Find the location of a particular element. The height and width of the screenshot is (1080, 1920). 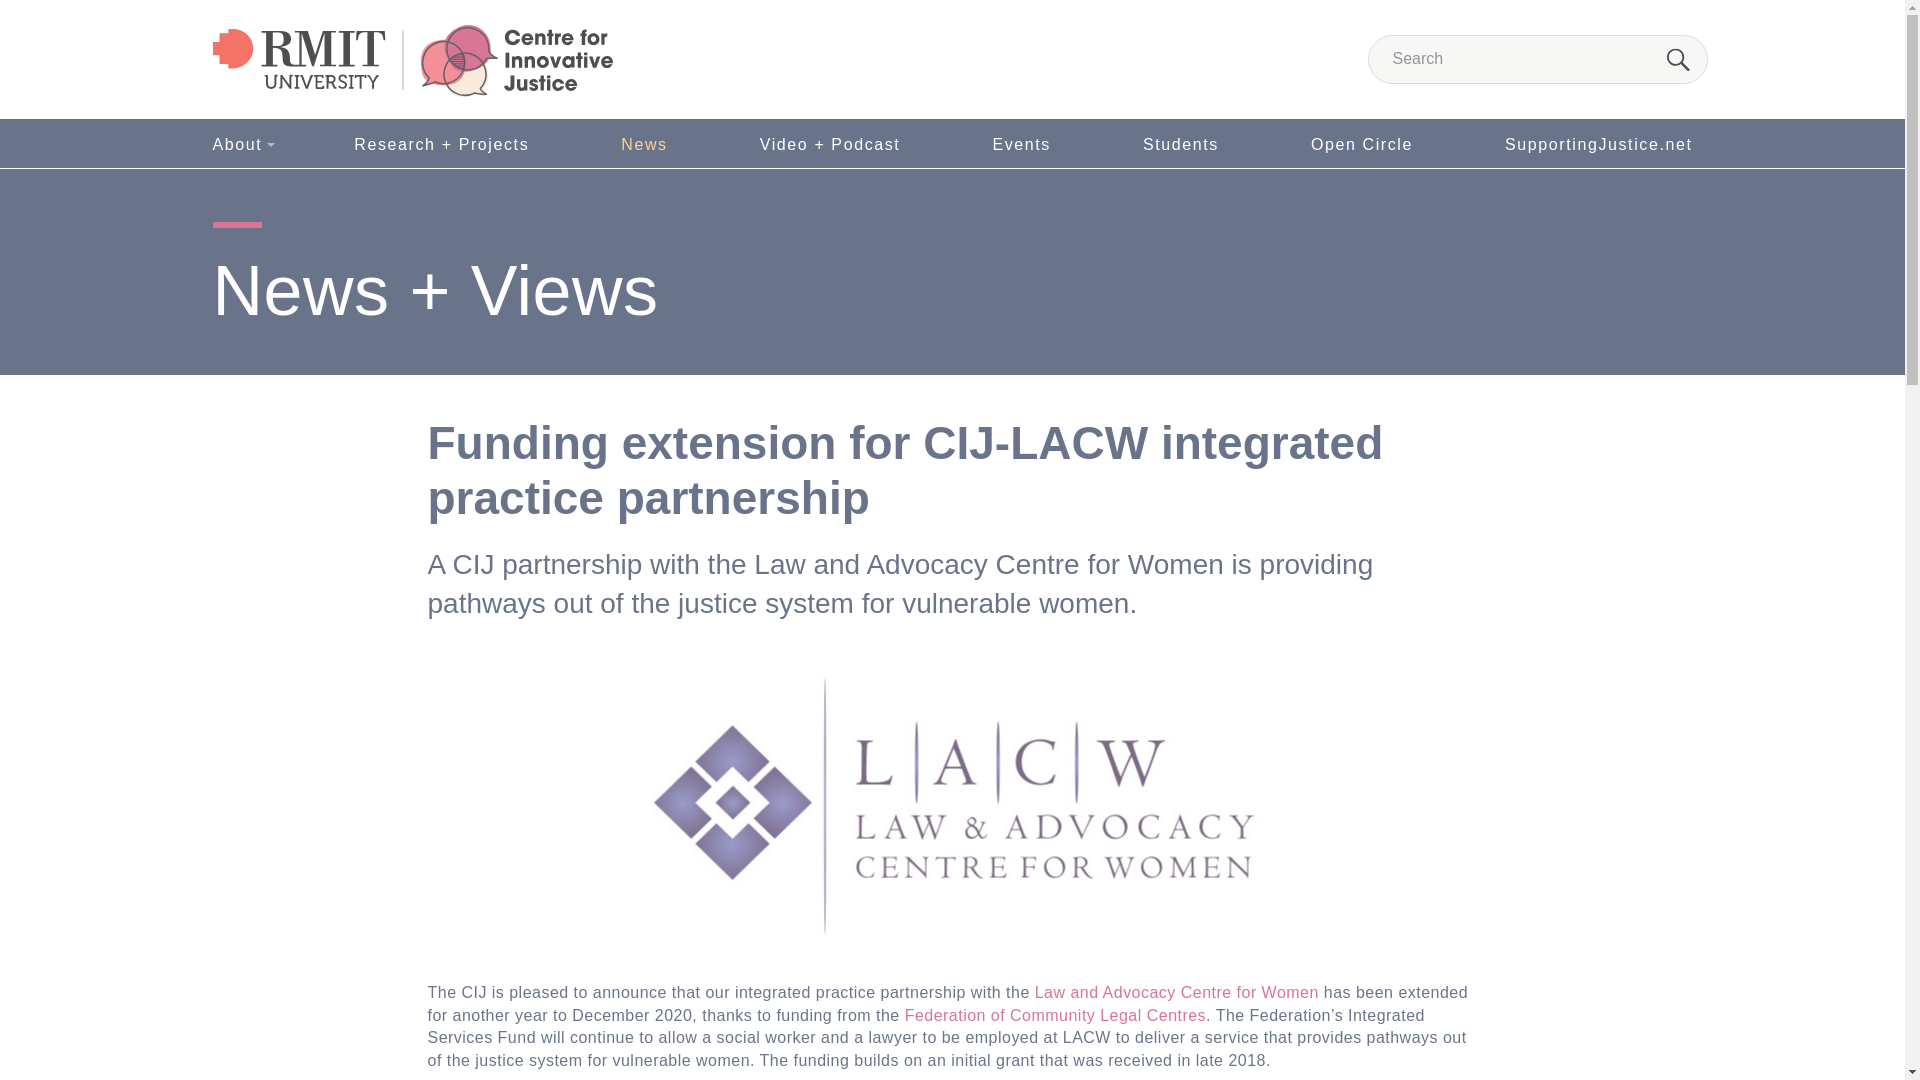

RMIT University Centre for Innovative Justice is located at coordinates (412, 61).